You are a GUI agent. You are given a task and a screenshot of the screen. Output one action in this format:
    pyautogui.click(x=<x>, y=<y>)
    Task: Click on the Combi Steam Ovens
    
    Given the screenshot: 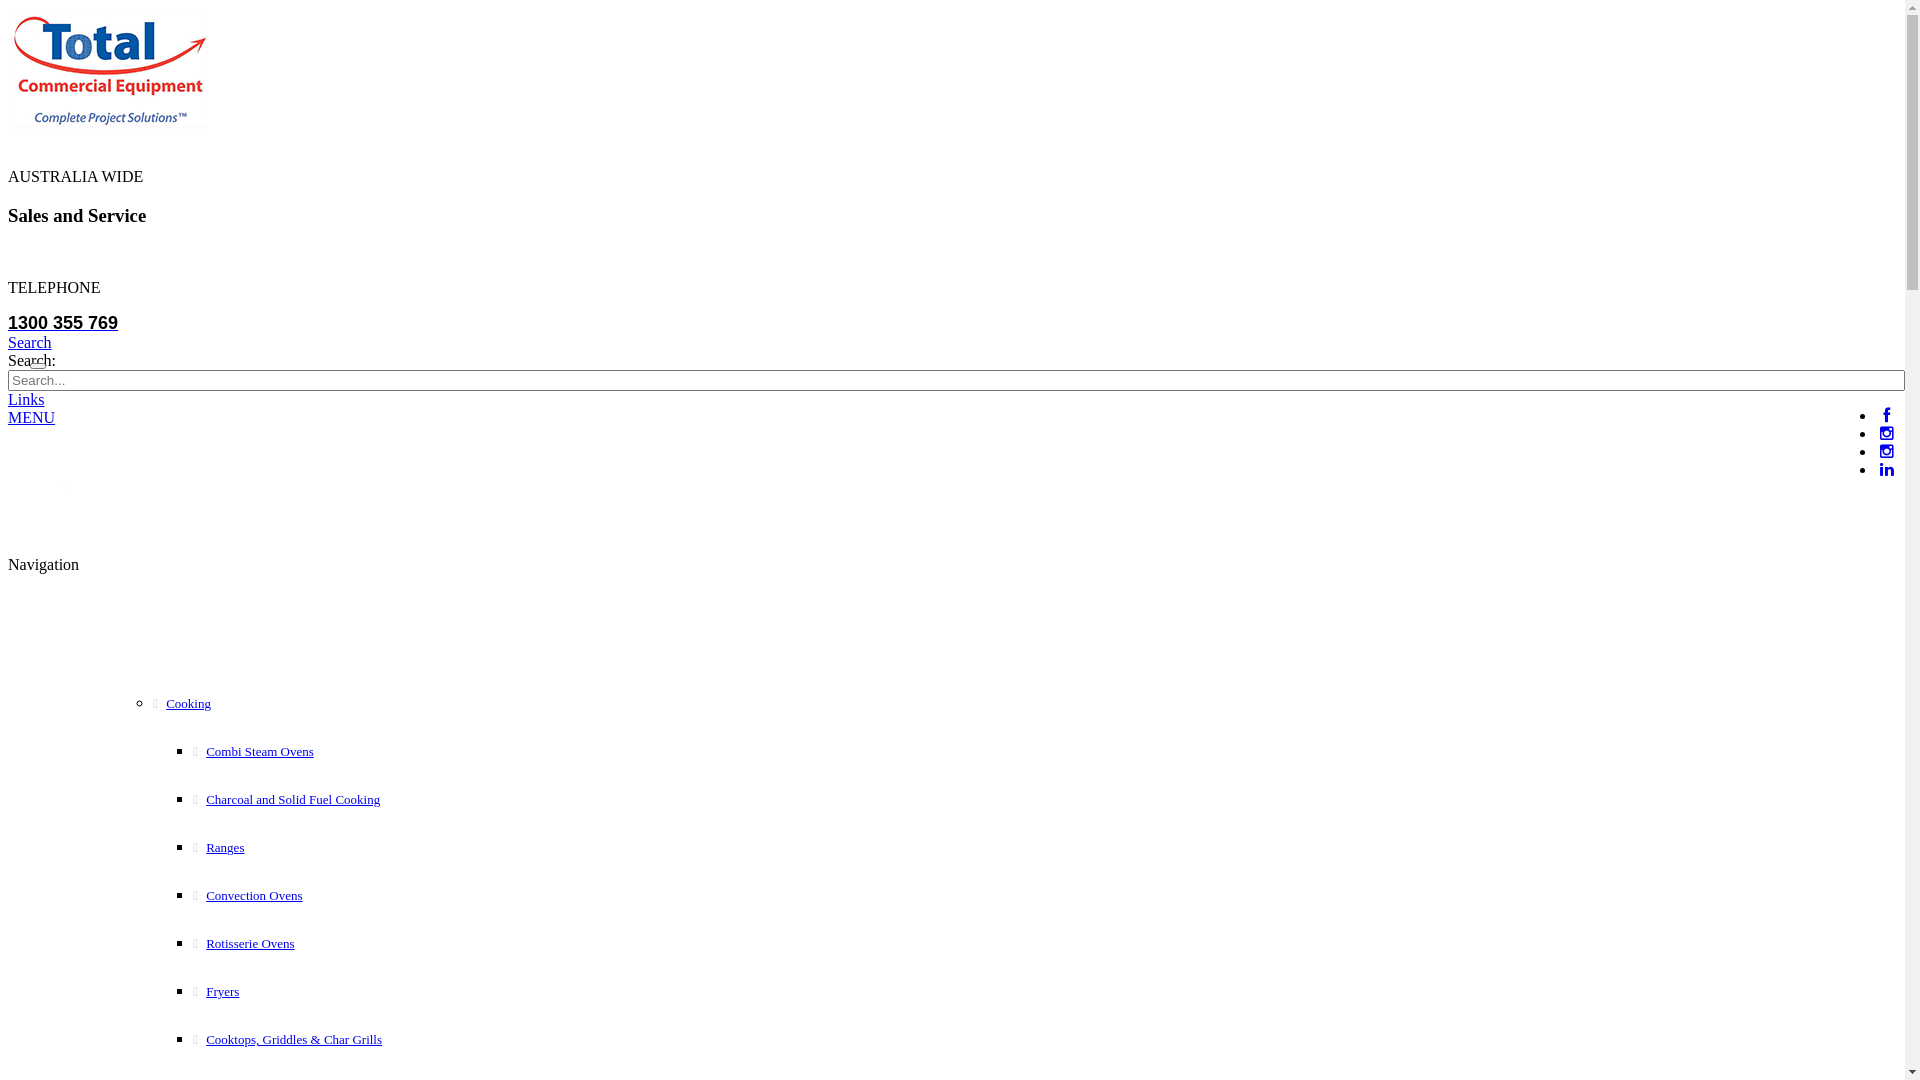 What is the action you would take?
    pyautogui.click(x=354, y=752)
    